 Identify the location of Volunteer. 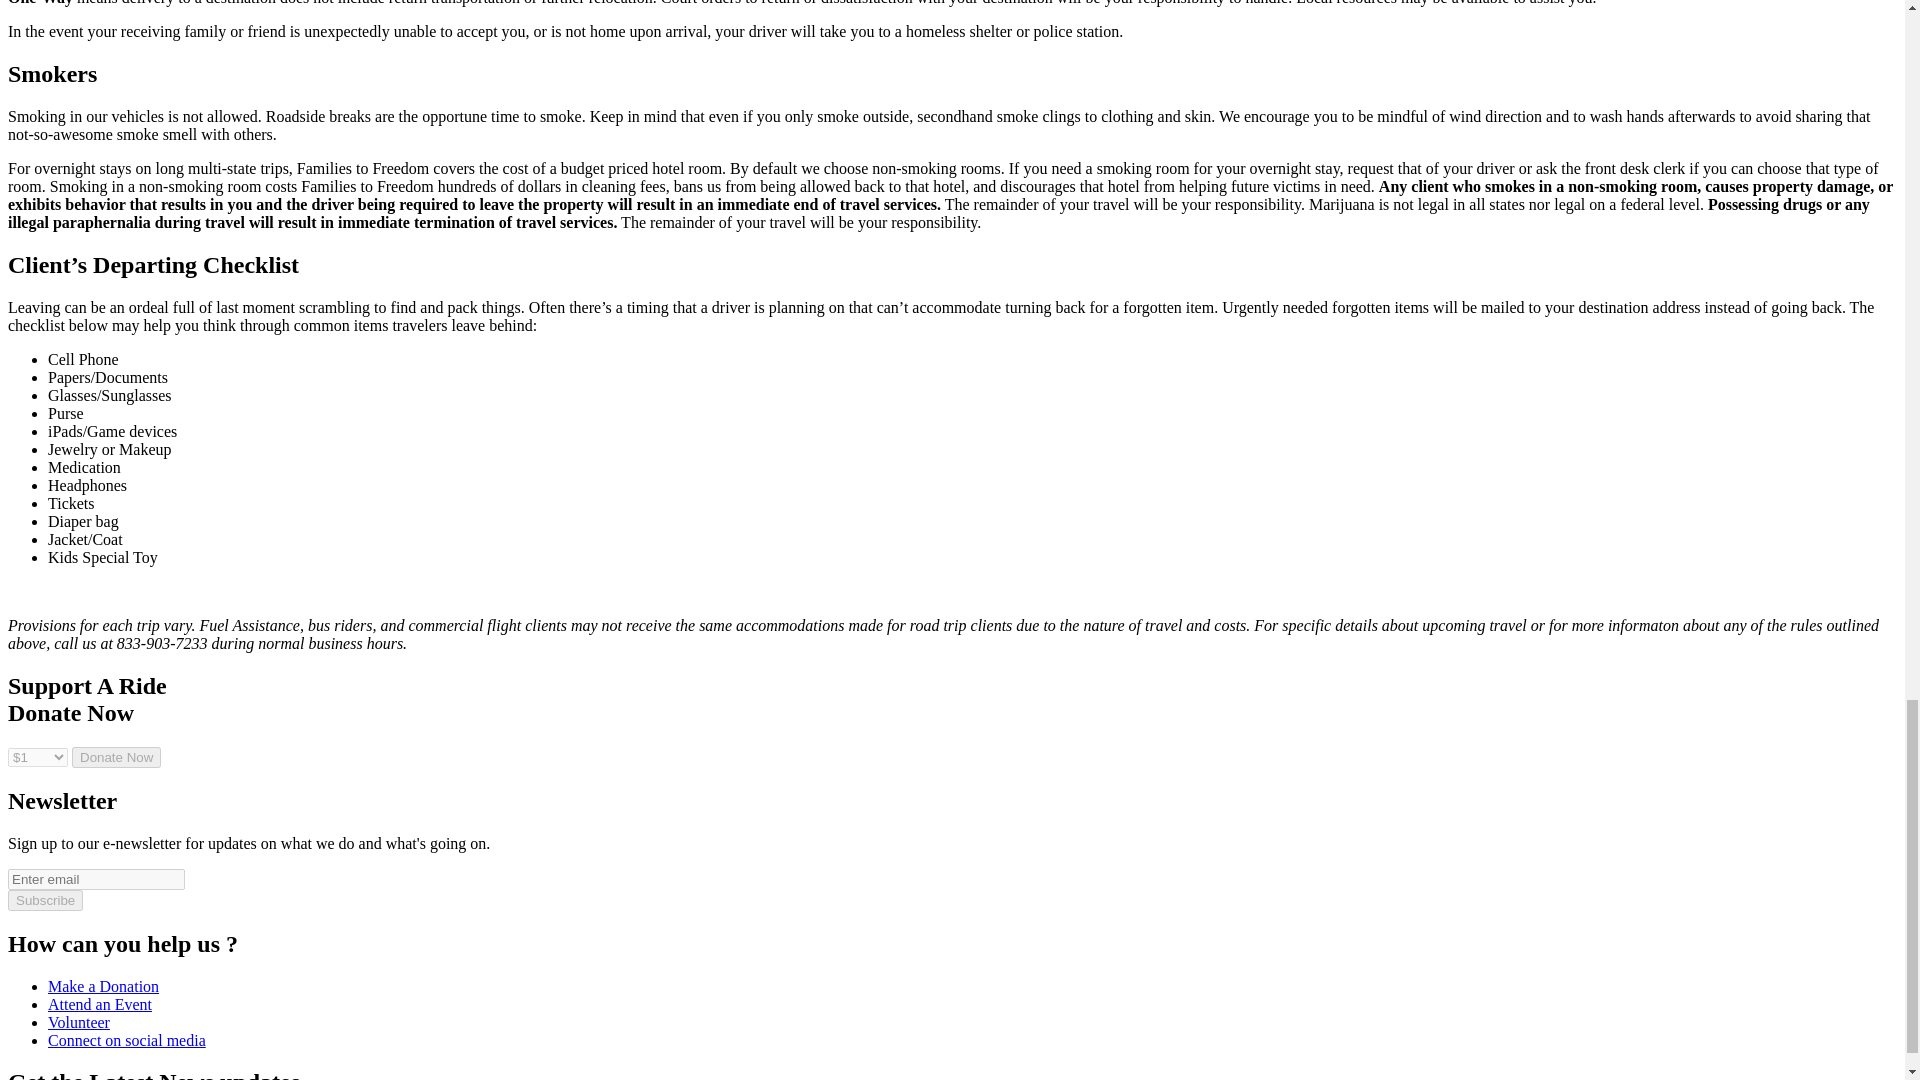
(78, 1022).